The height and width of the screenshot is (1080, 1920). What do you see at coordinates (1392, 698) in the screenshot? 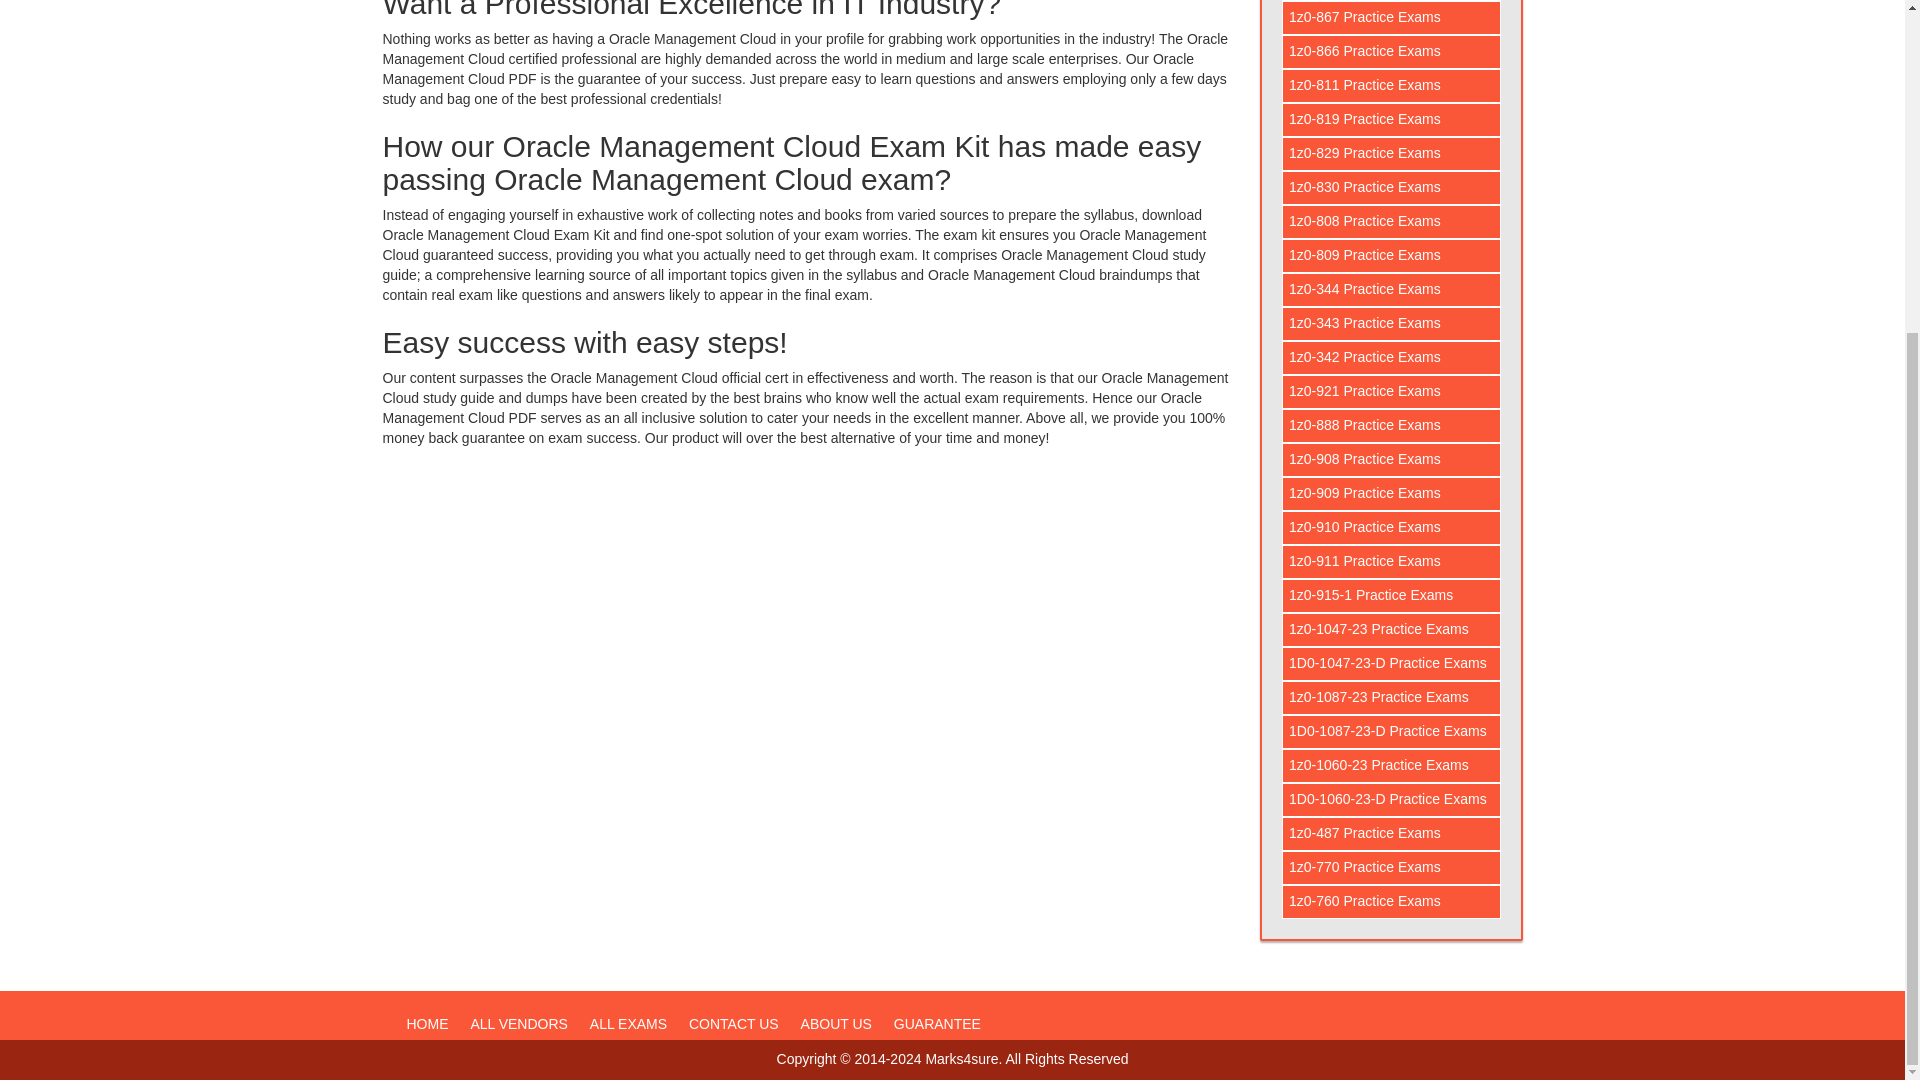
I see `1z0-1087-23 Practice Exams` at bounding box center [1392, 698].